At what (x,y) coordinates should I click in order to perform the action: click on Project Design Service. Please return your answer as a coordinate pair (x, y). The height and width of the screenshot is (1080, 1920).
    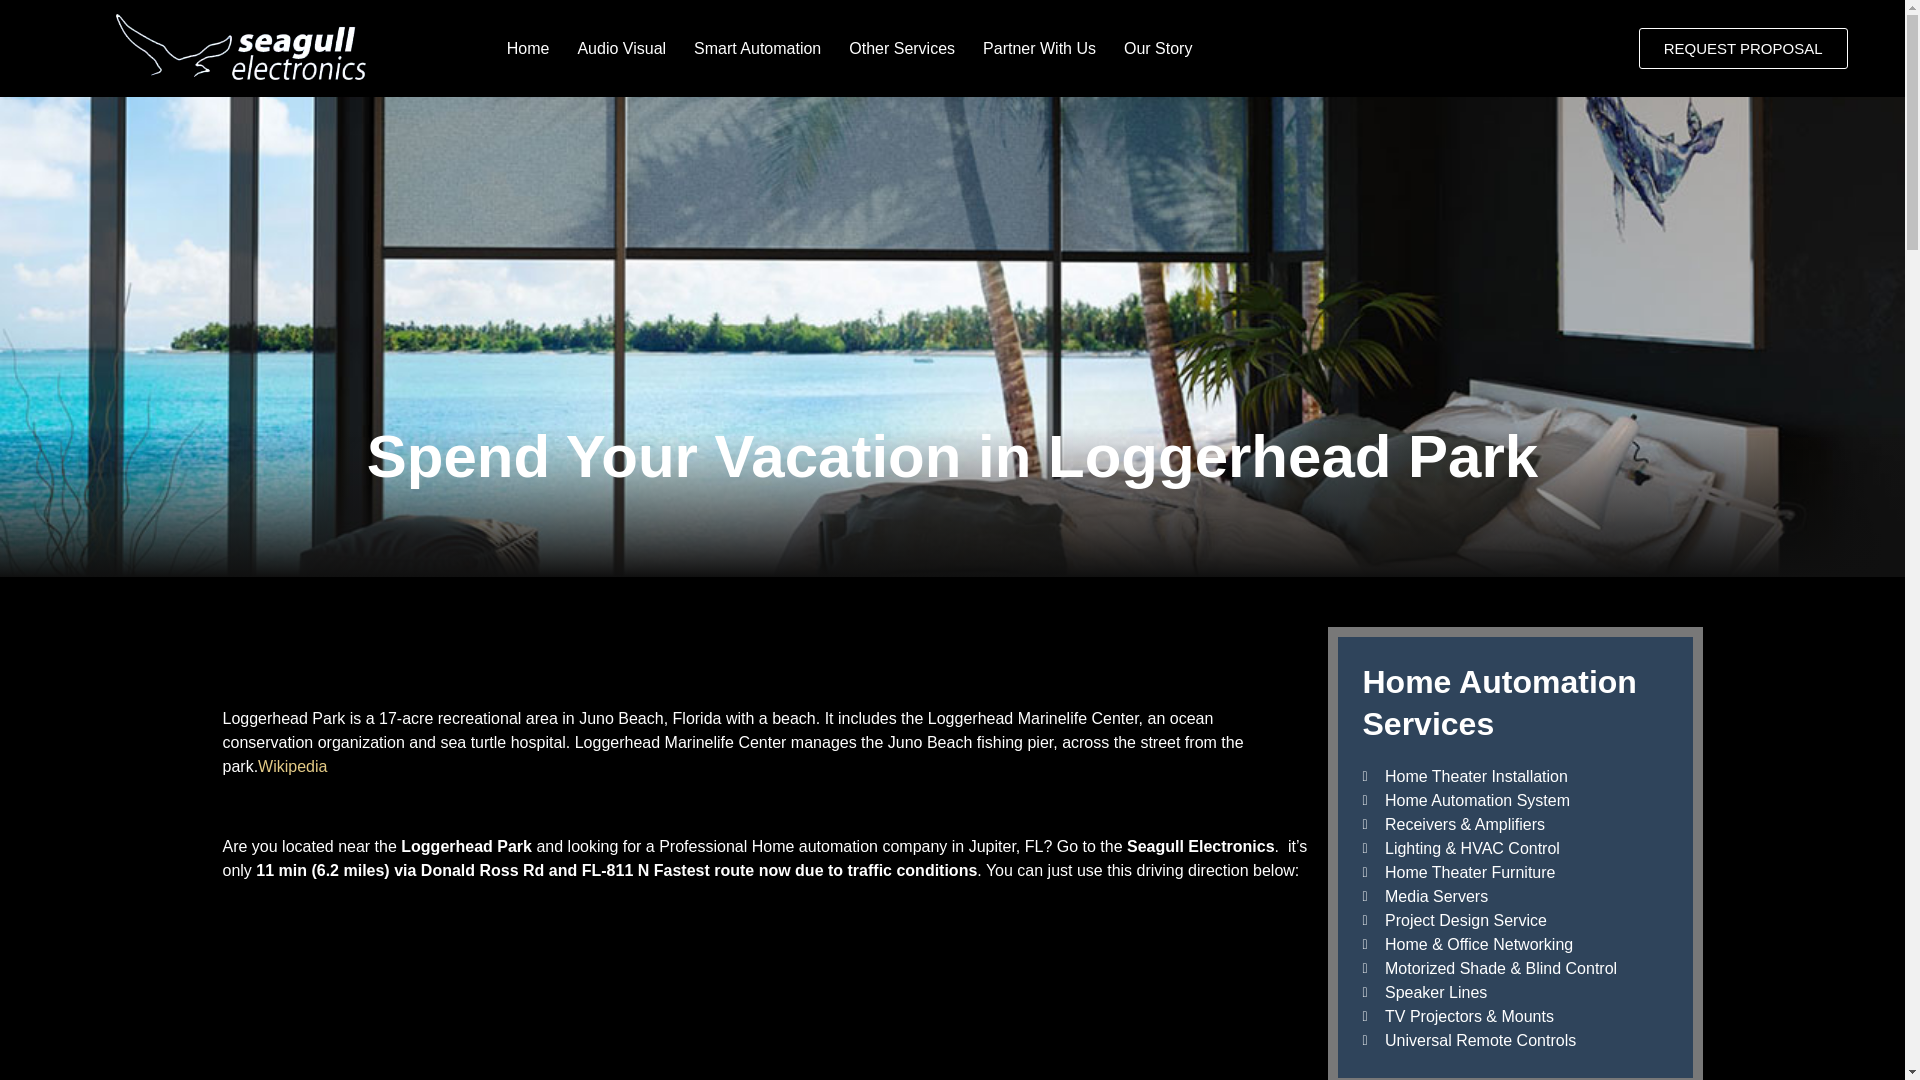
    Looking at the image, I should click on (1514, 921).